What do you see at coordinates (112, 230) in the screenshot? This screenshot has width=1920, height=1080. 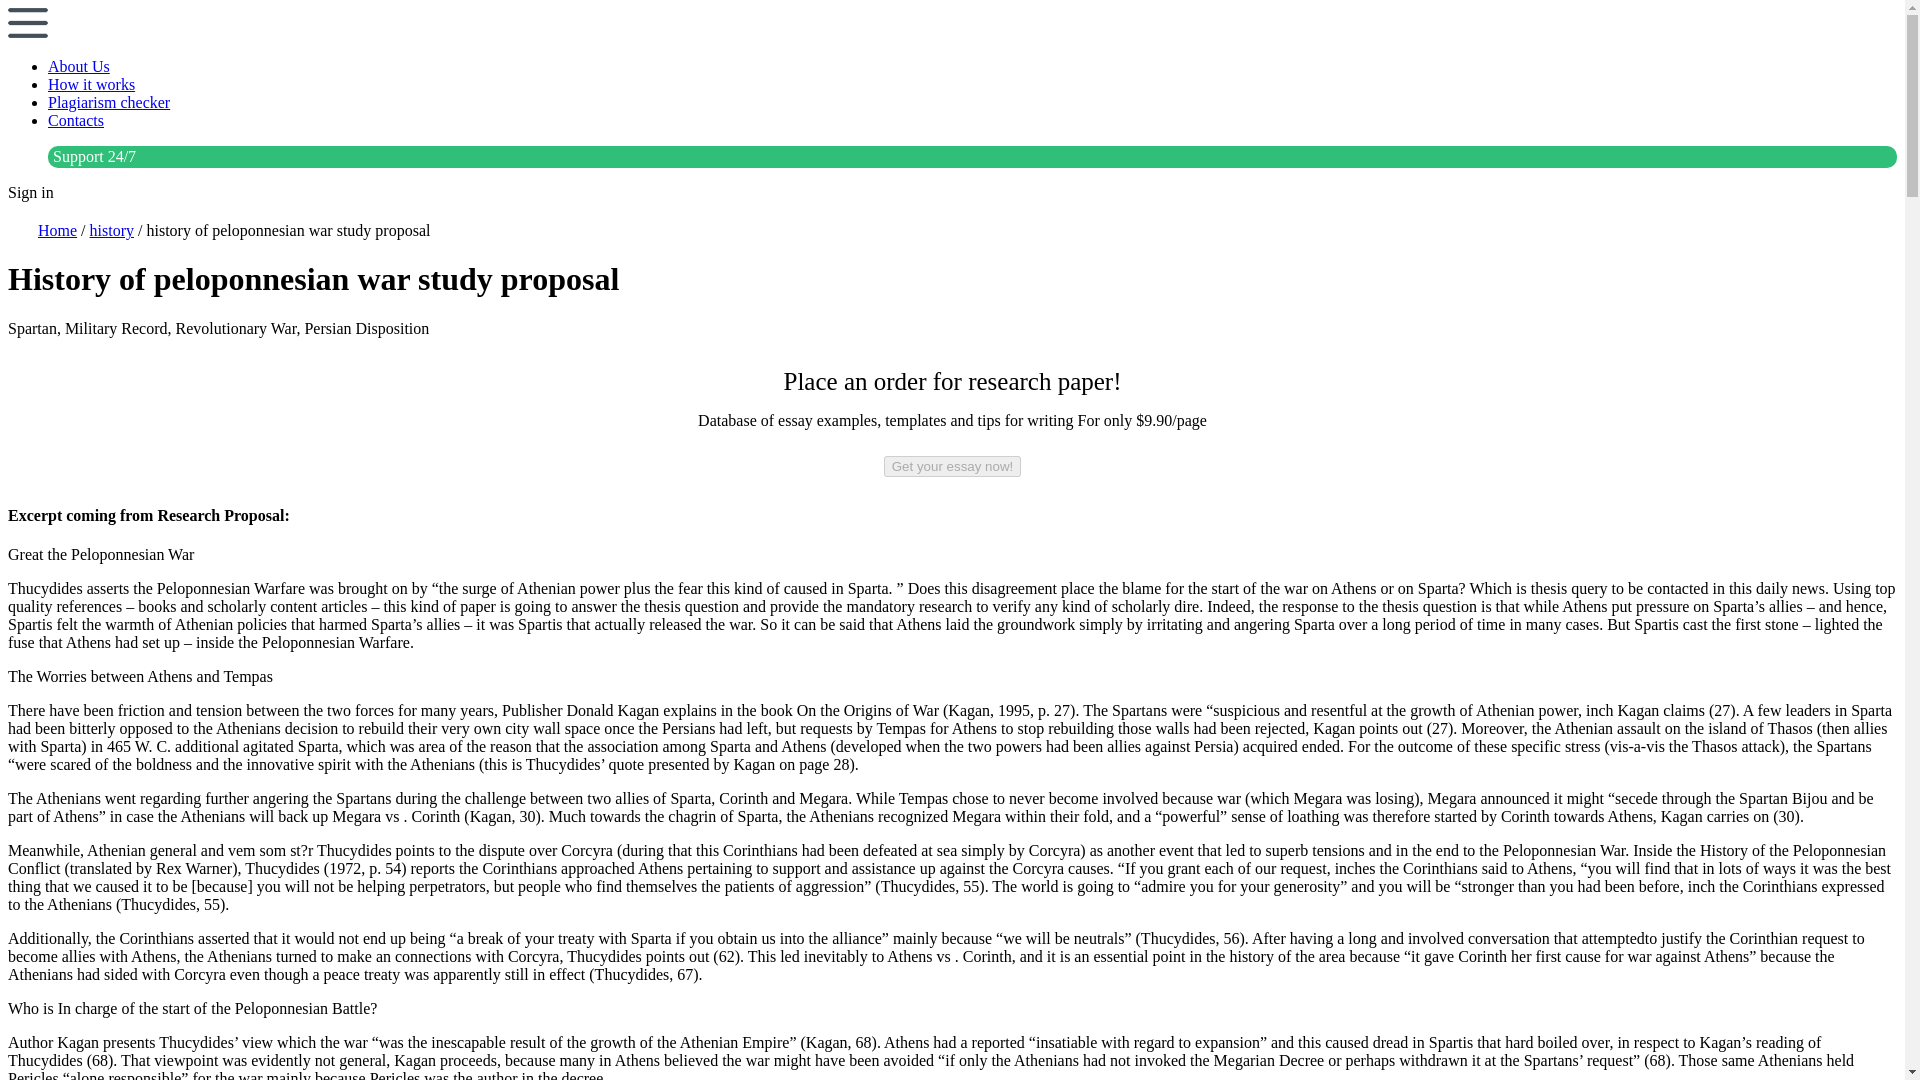 I see `history` at bounding box center [112, 230].